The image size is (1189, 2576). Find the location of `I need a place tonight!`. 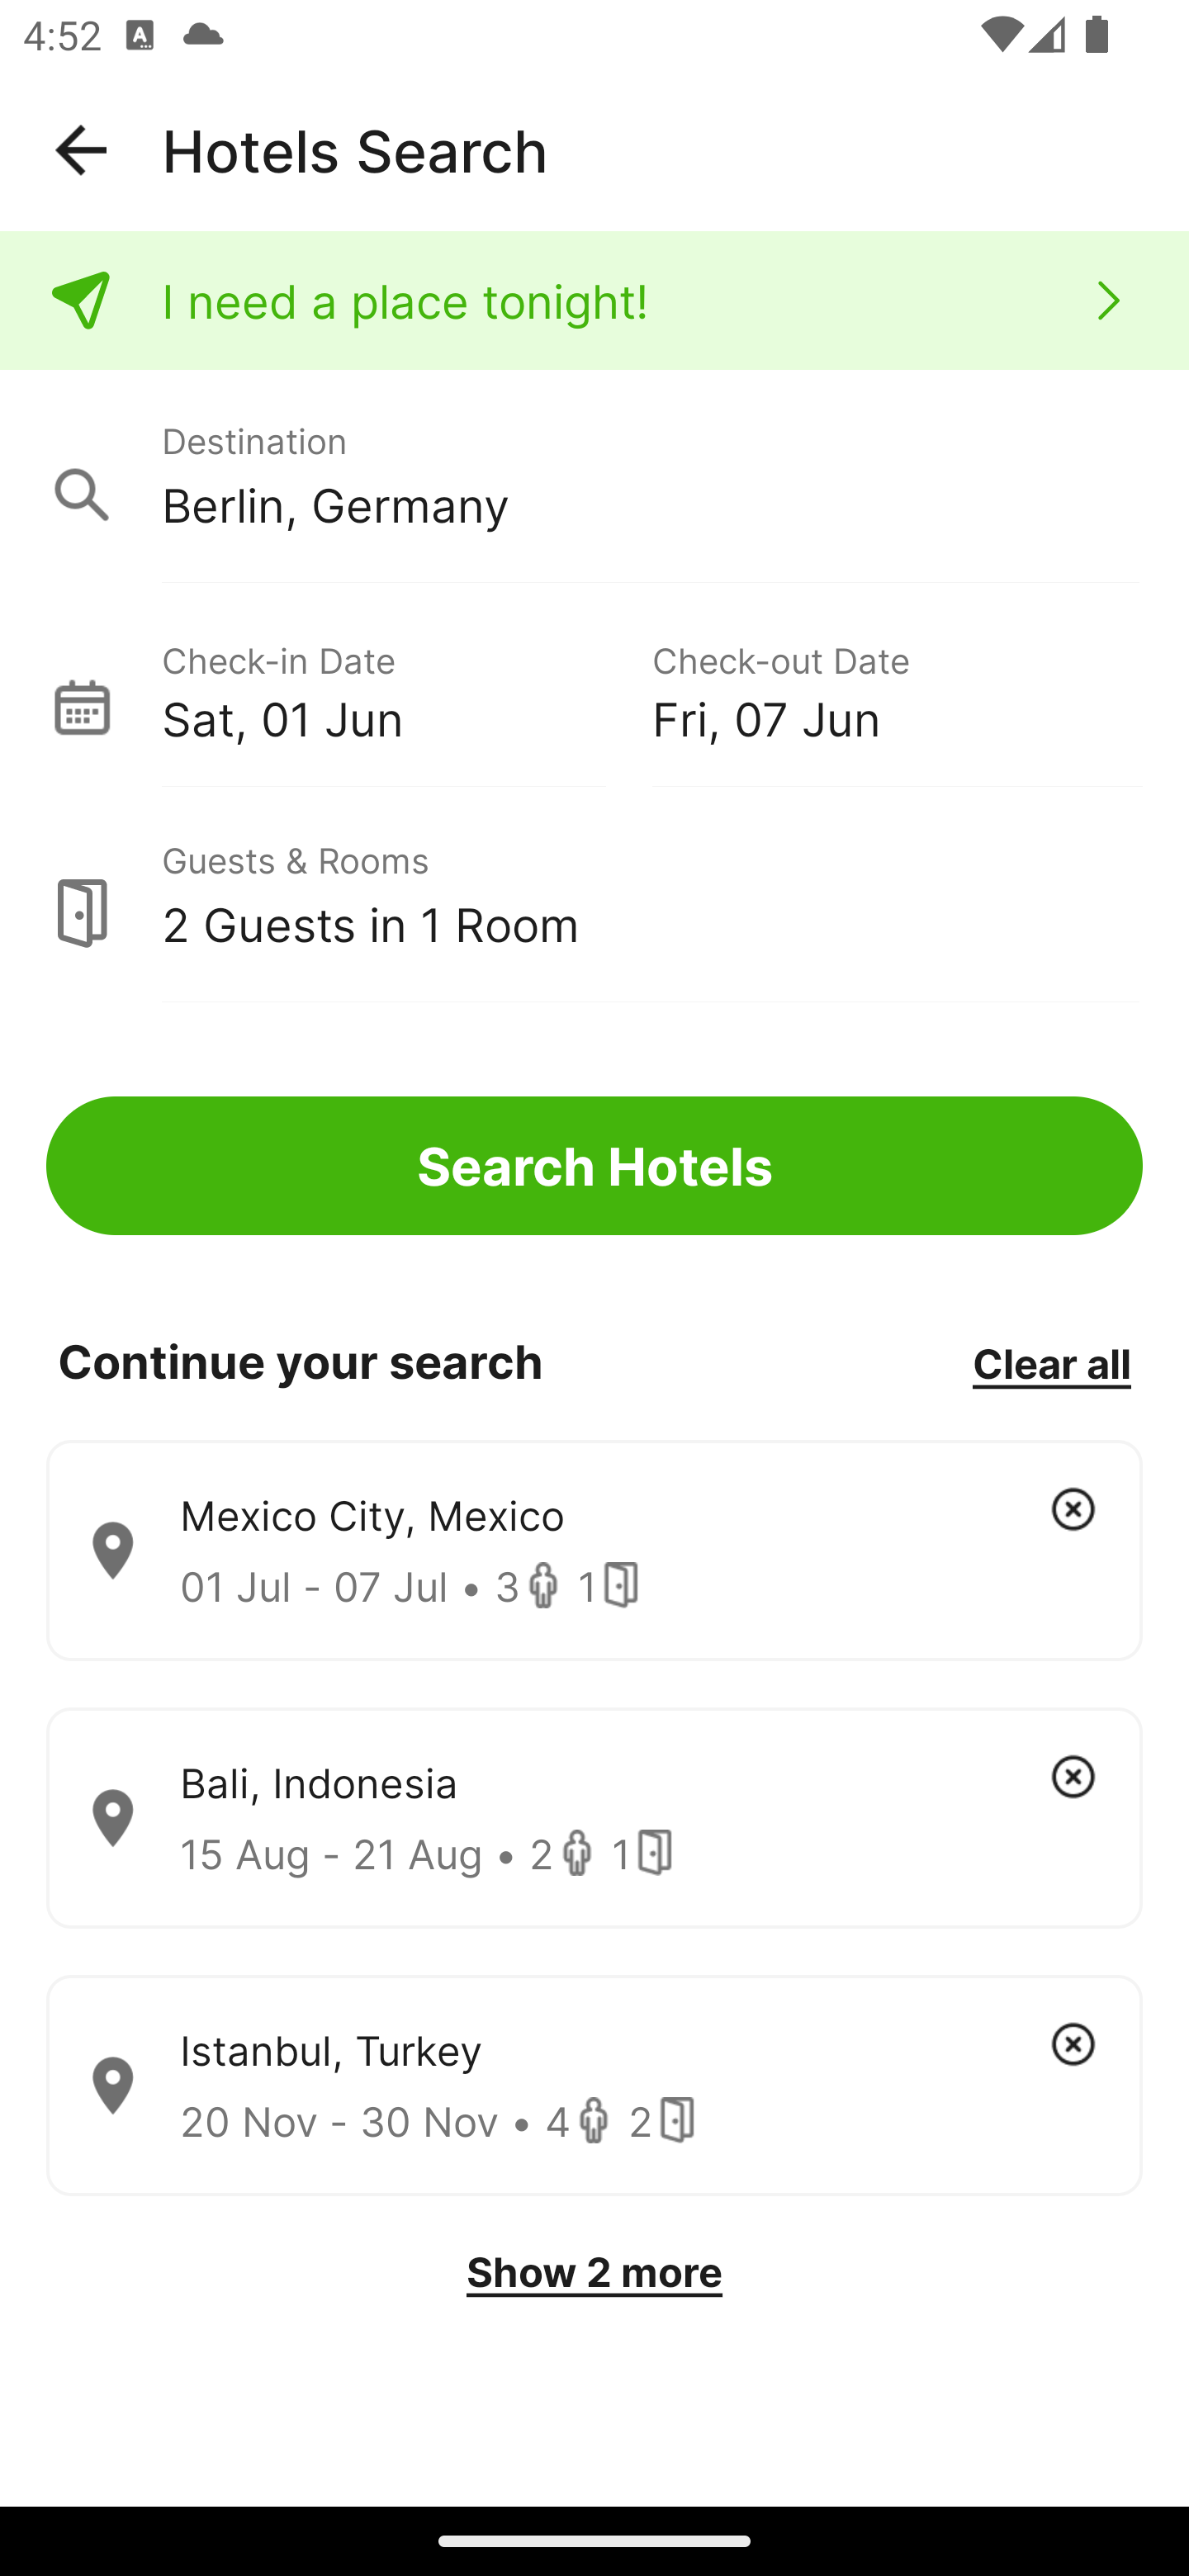

I need a place tonight! is located at coordinates (594, 301).